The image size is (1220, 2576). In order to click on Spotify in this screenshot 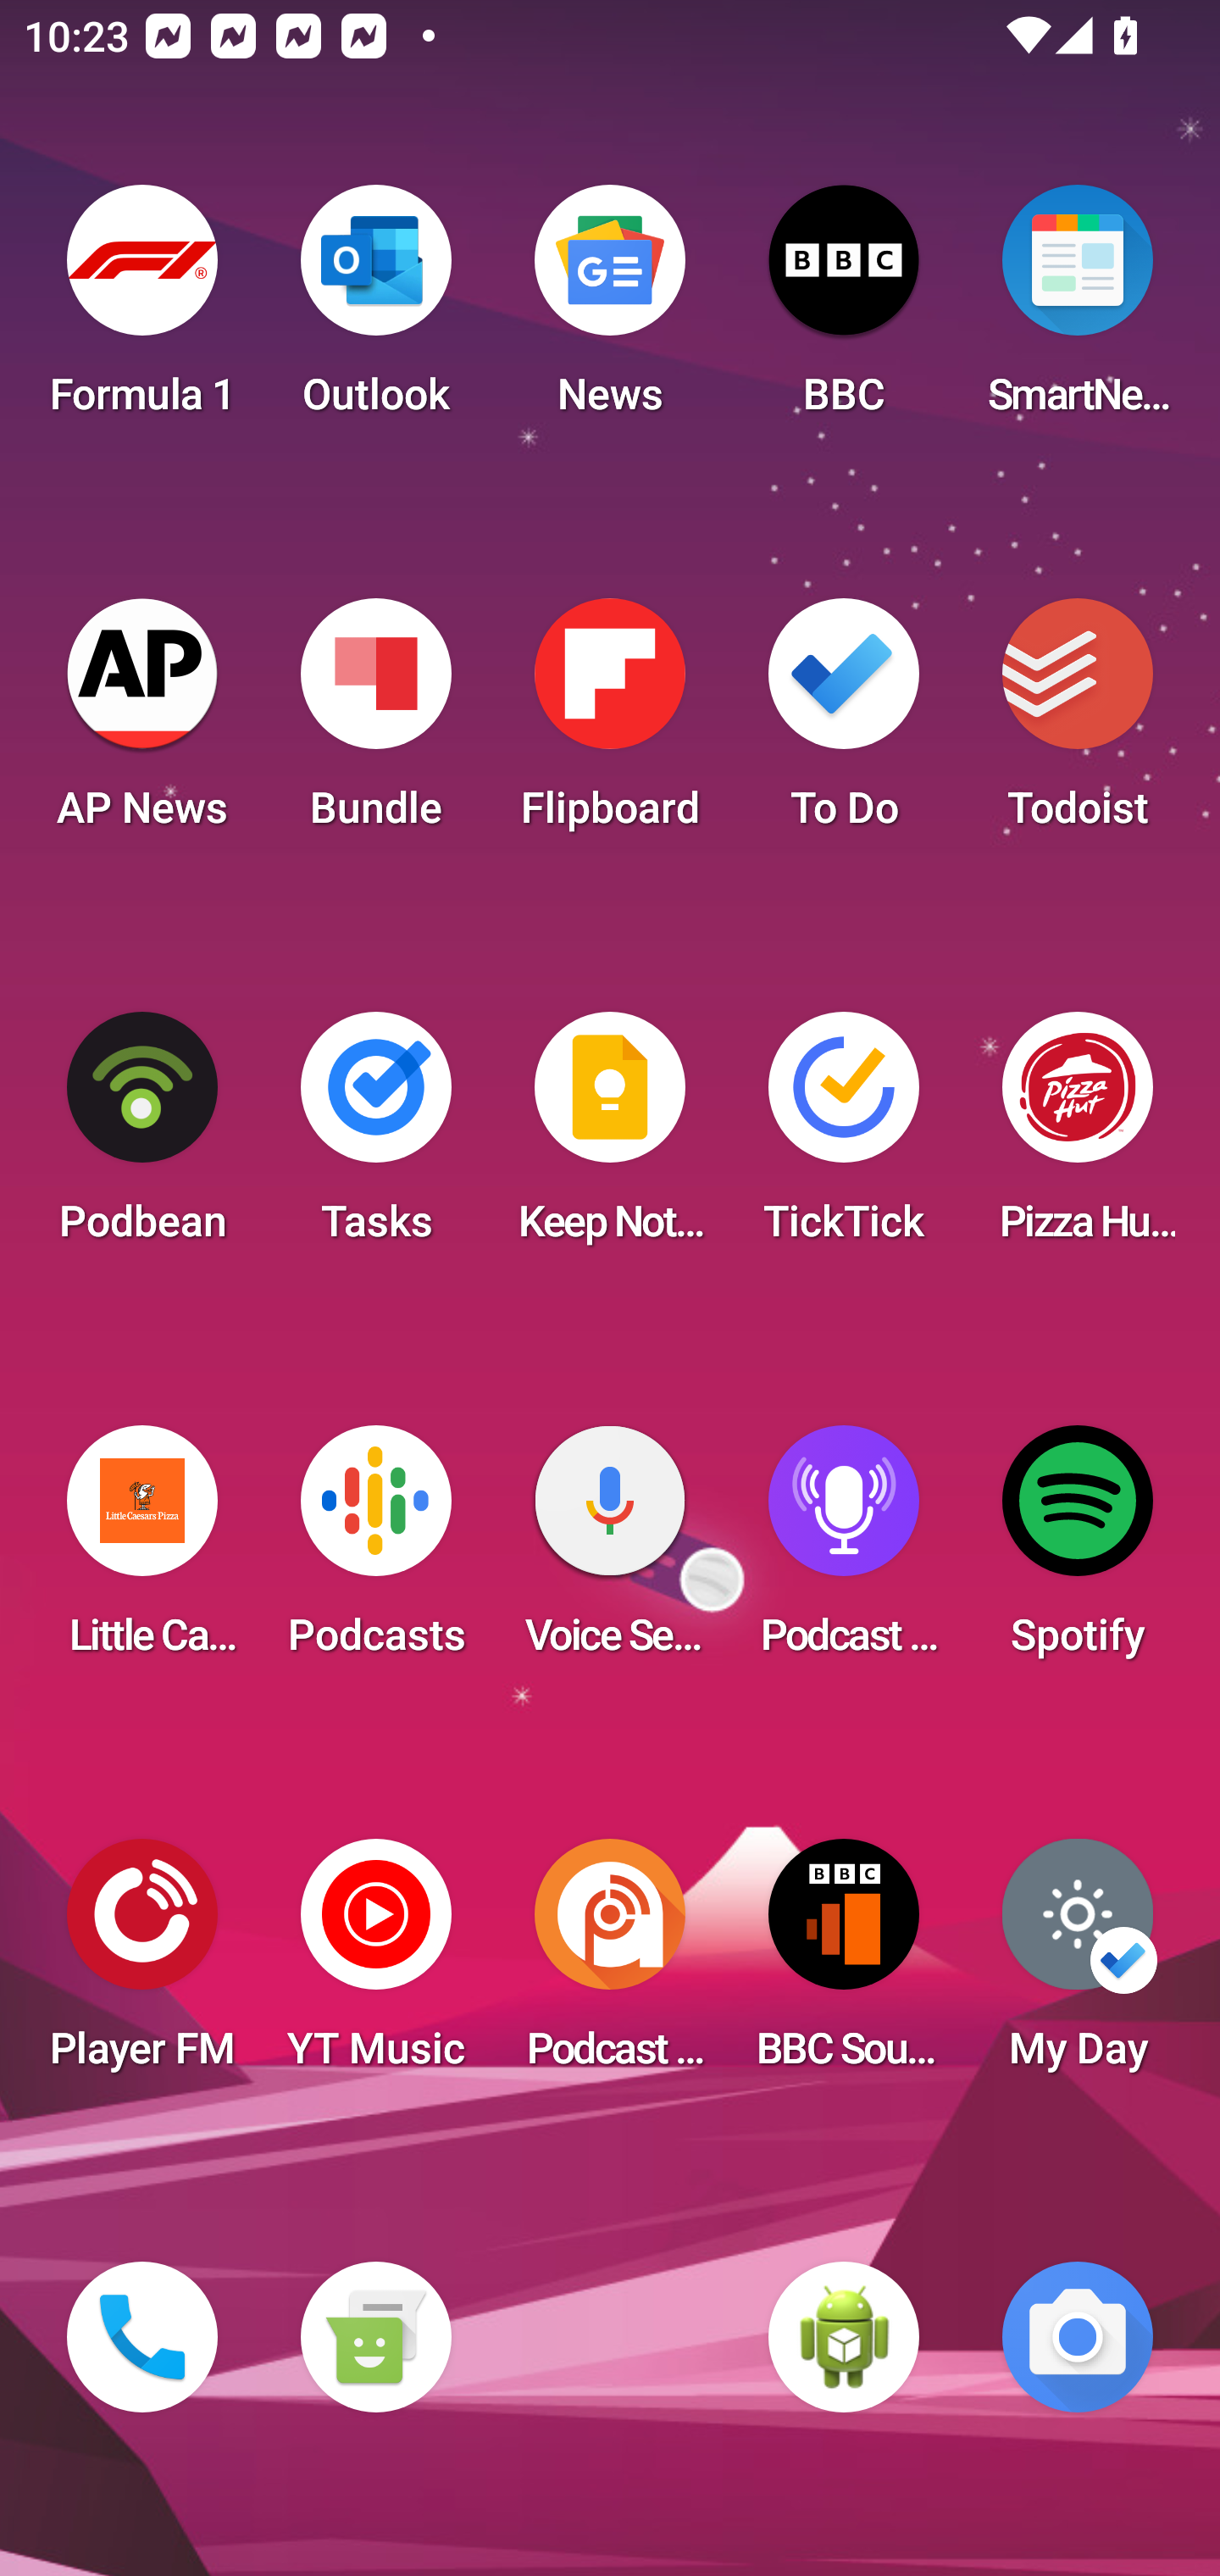, I will do `click(1078, 1551)`.